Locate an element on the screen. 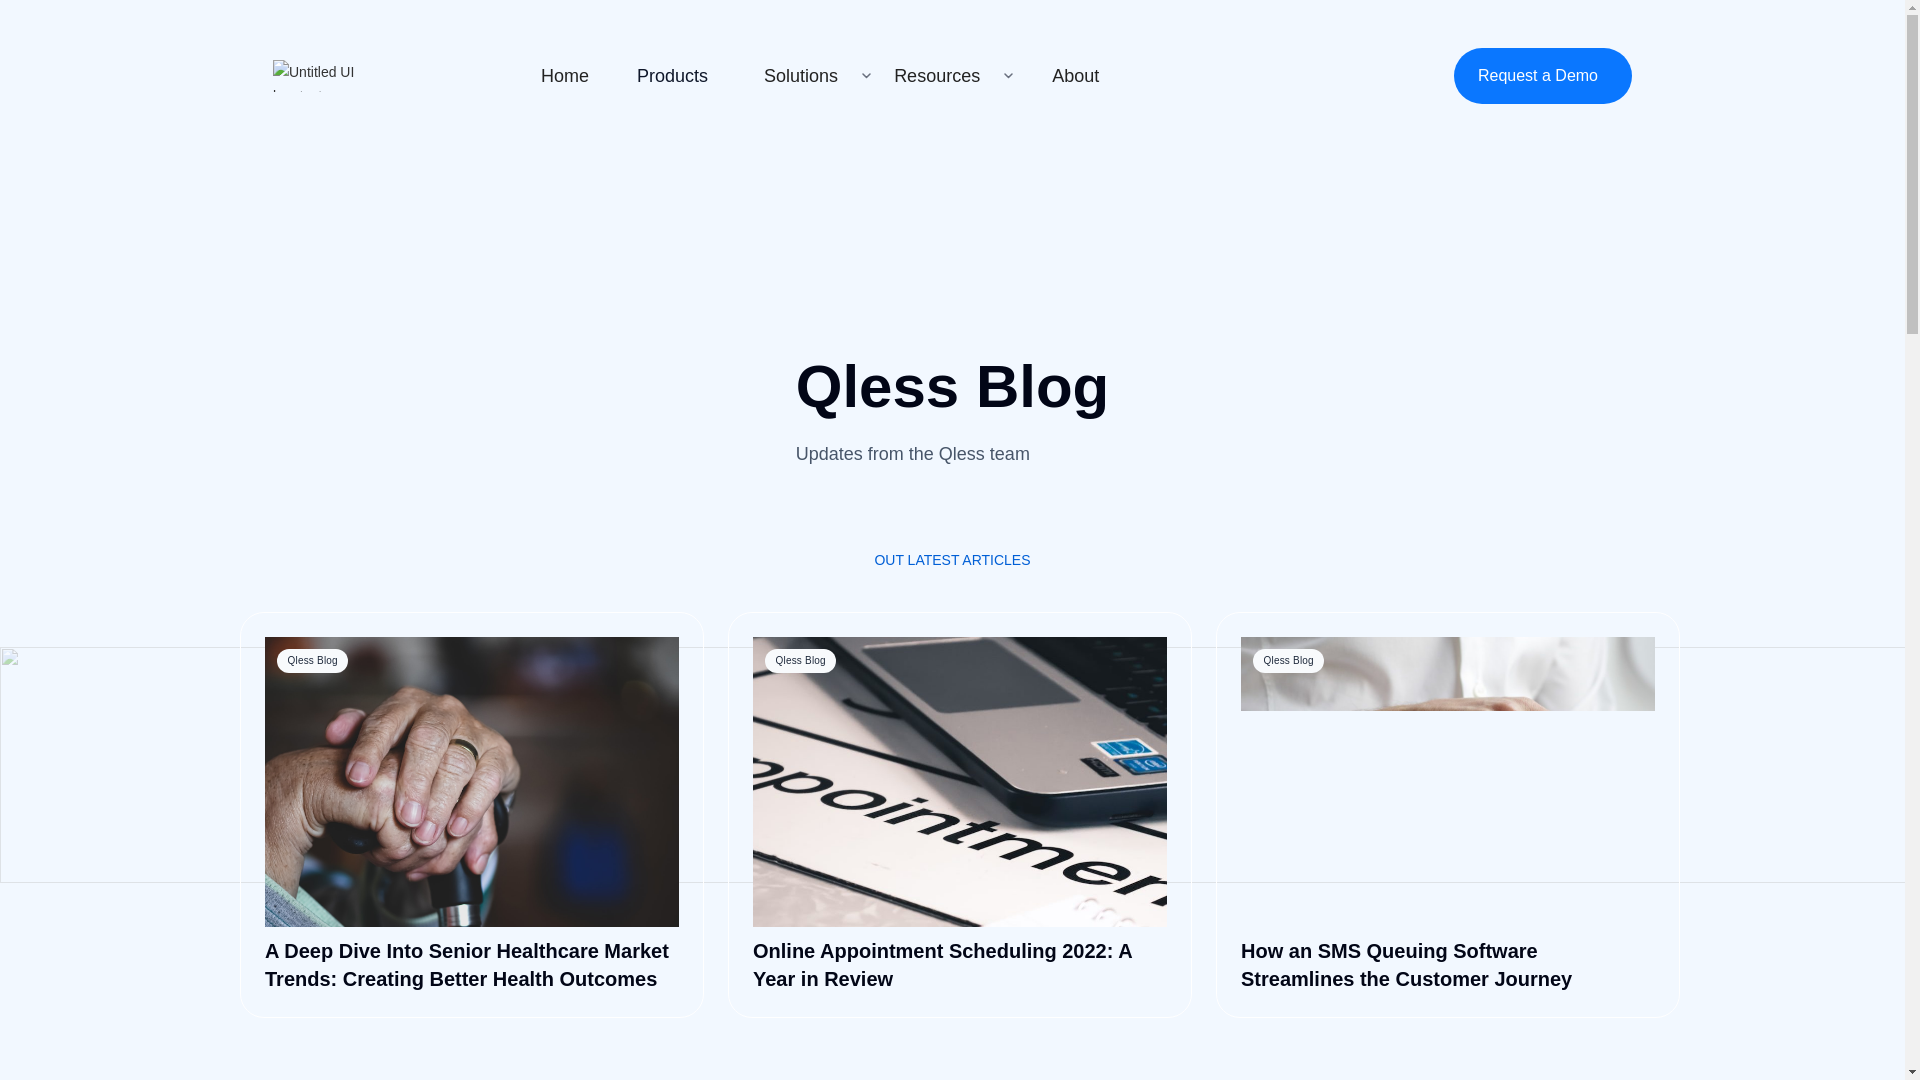  Qless Blog is located at coordinates (472, 782).